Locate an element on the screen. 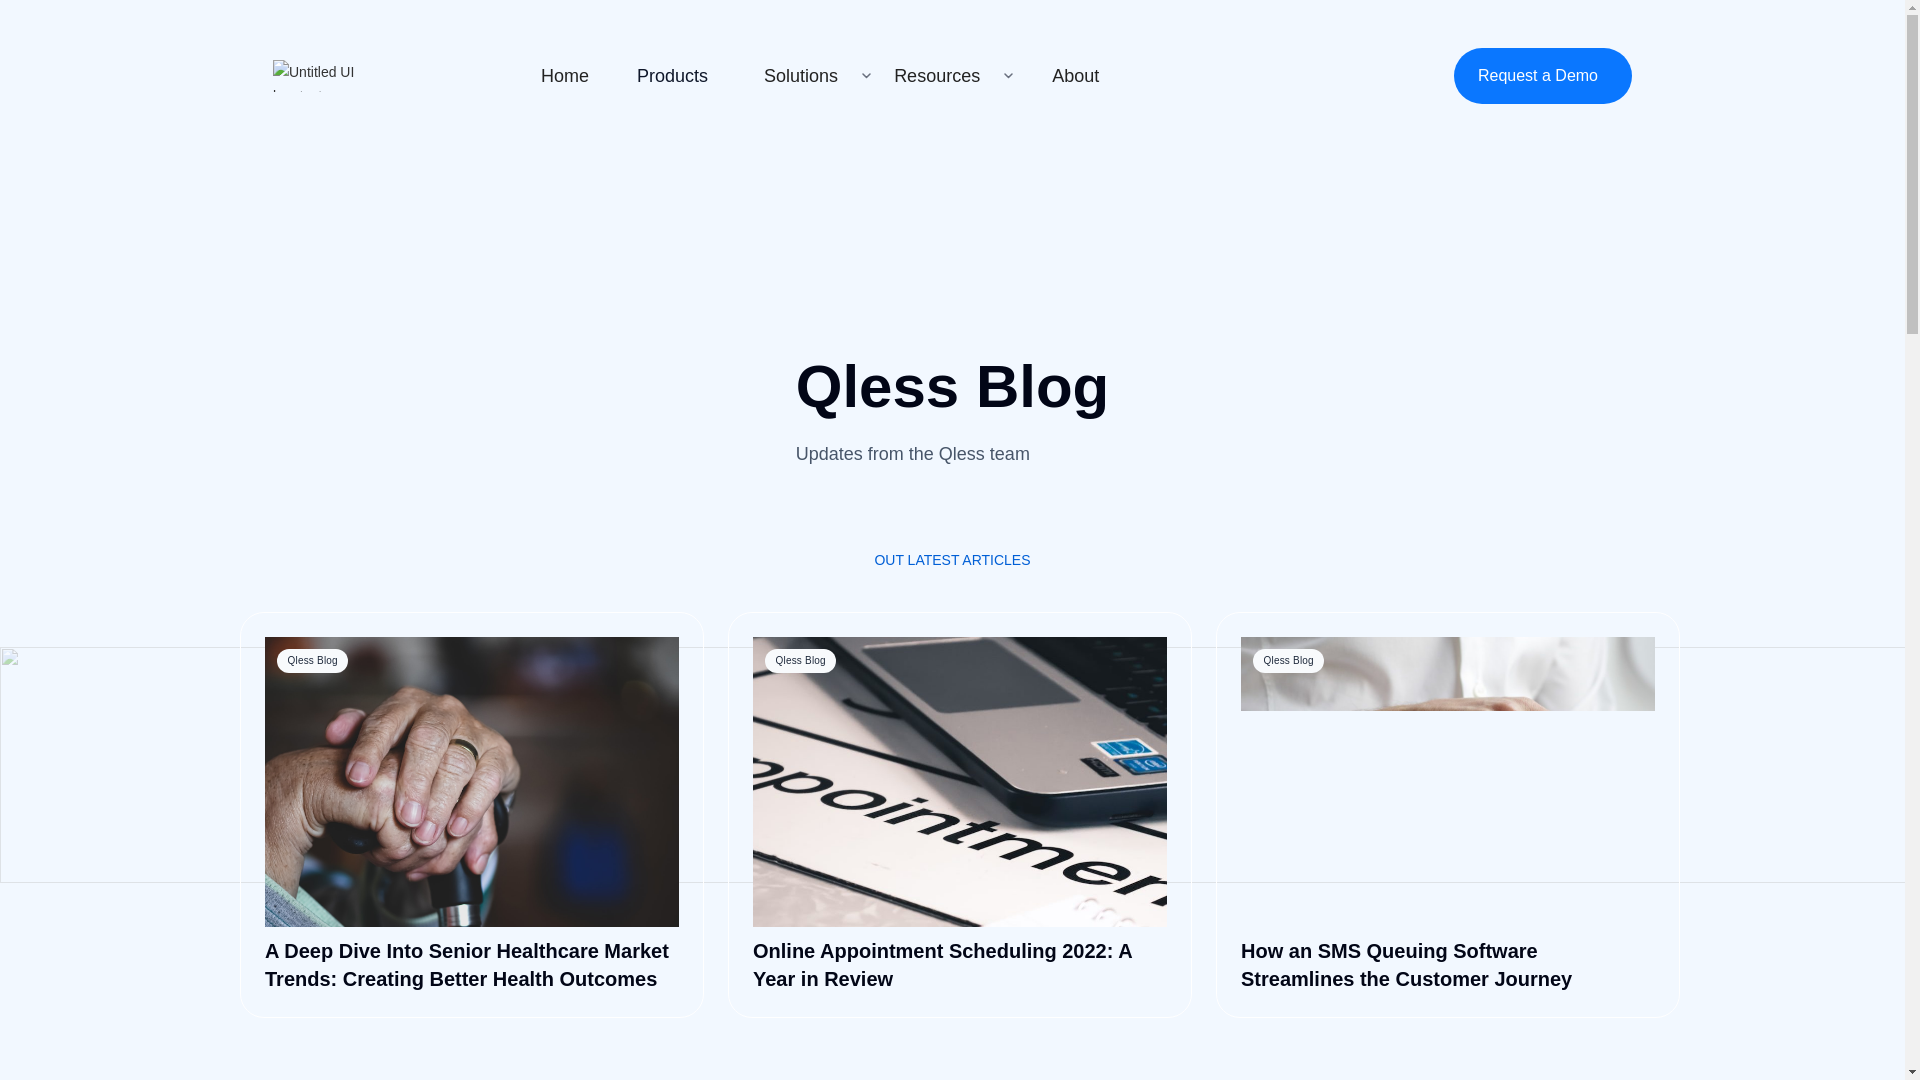  Qless Blog is located at coordinates (472, 782).